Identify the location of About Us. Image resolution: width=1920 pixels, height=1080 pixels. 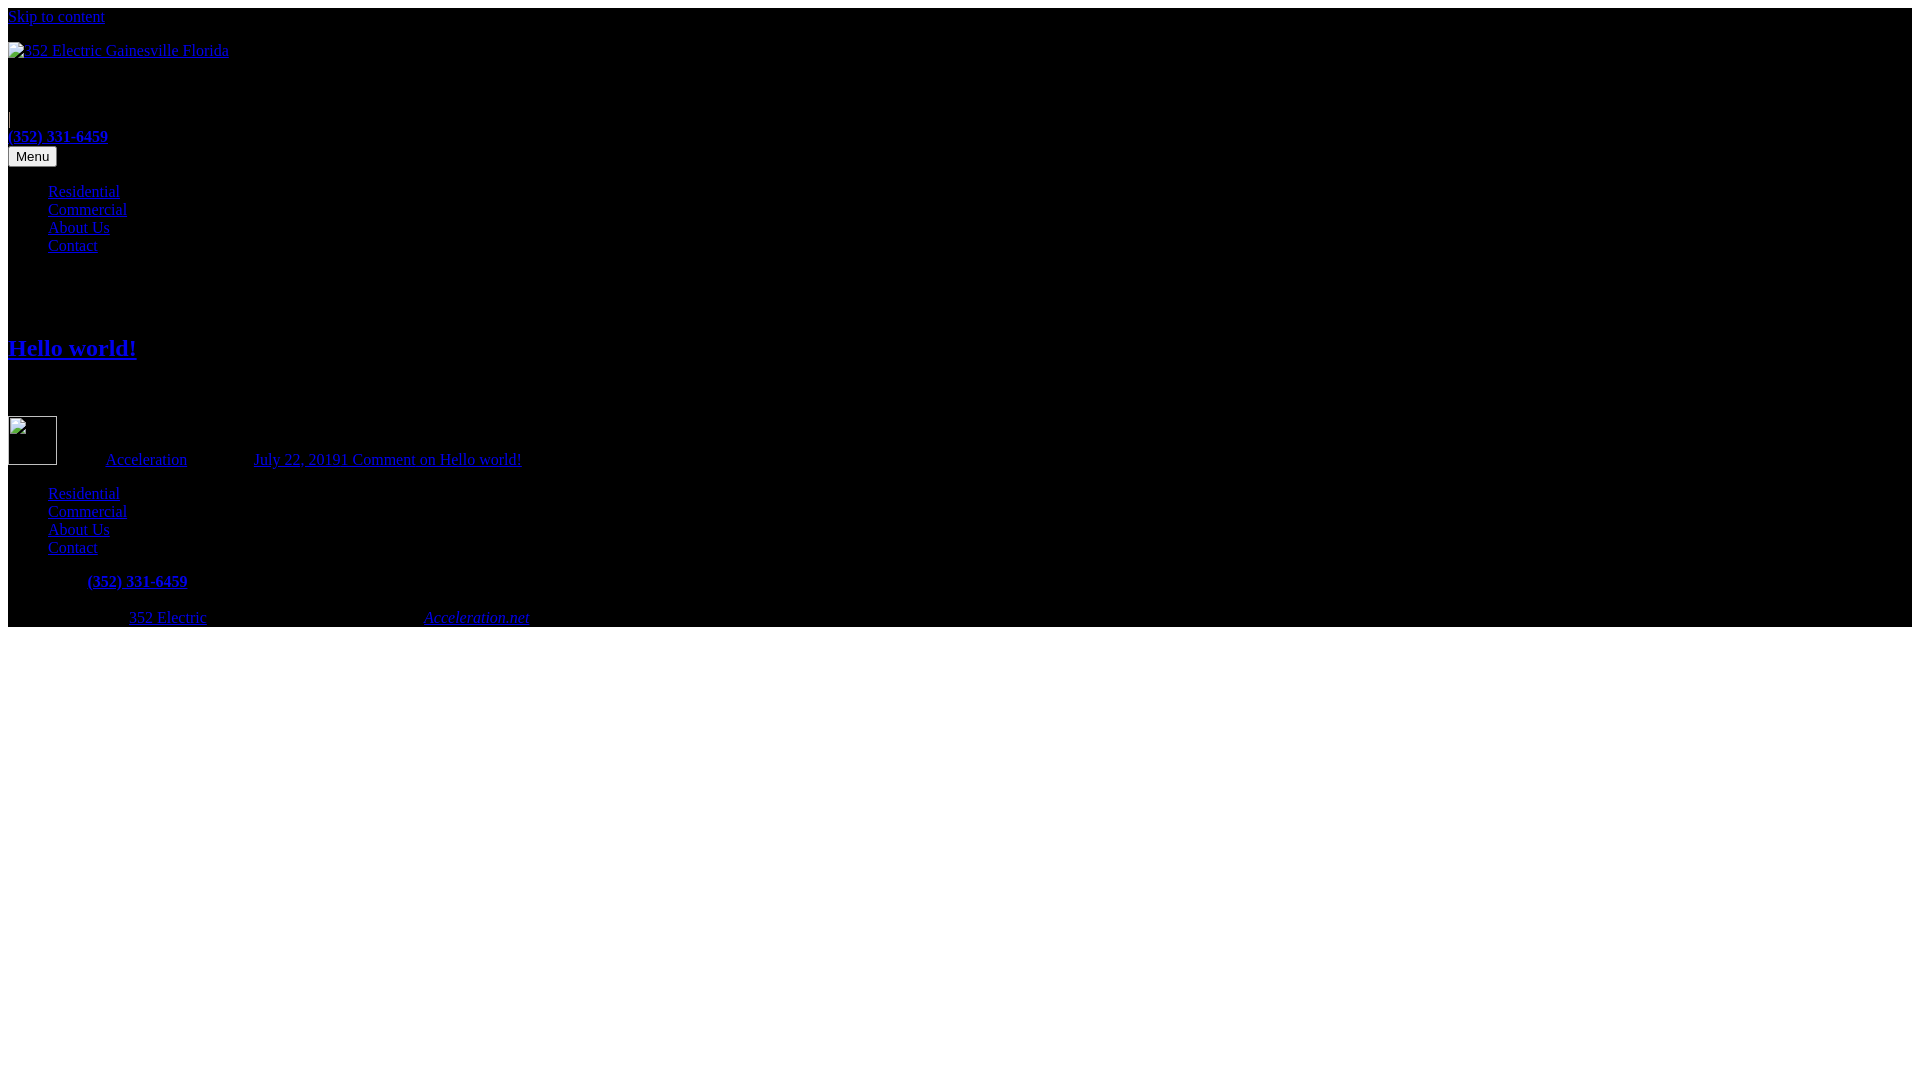
(79, 530).